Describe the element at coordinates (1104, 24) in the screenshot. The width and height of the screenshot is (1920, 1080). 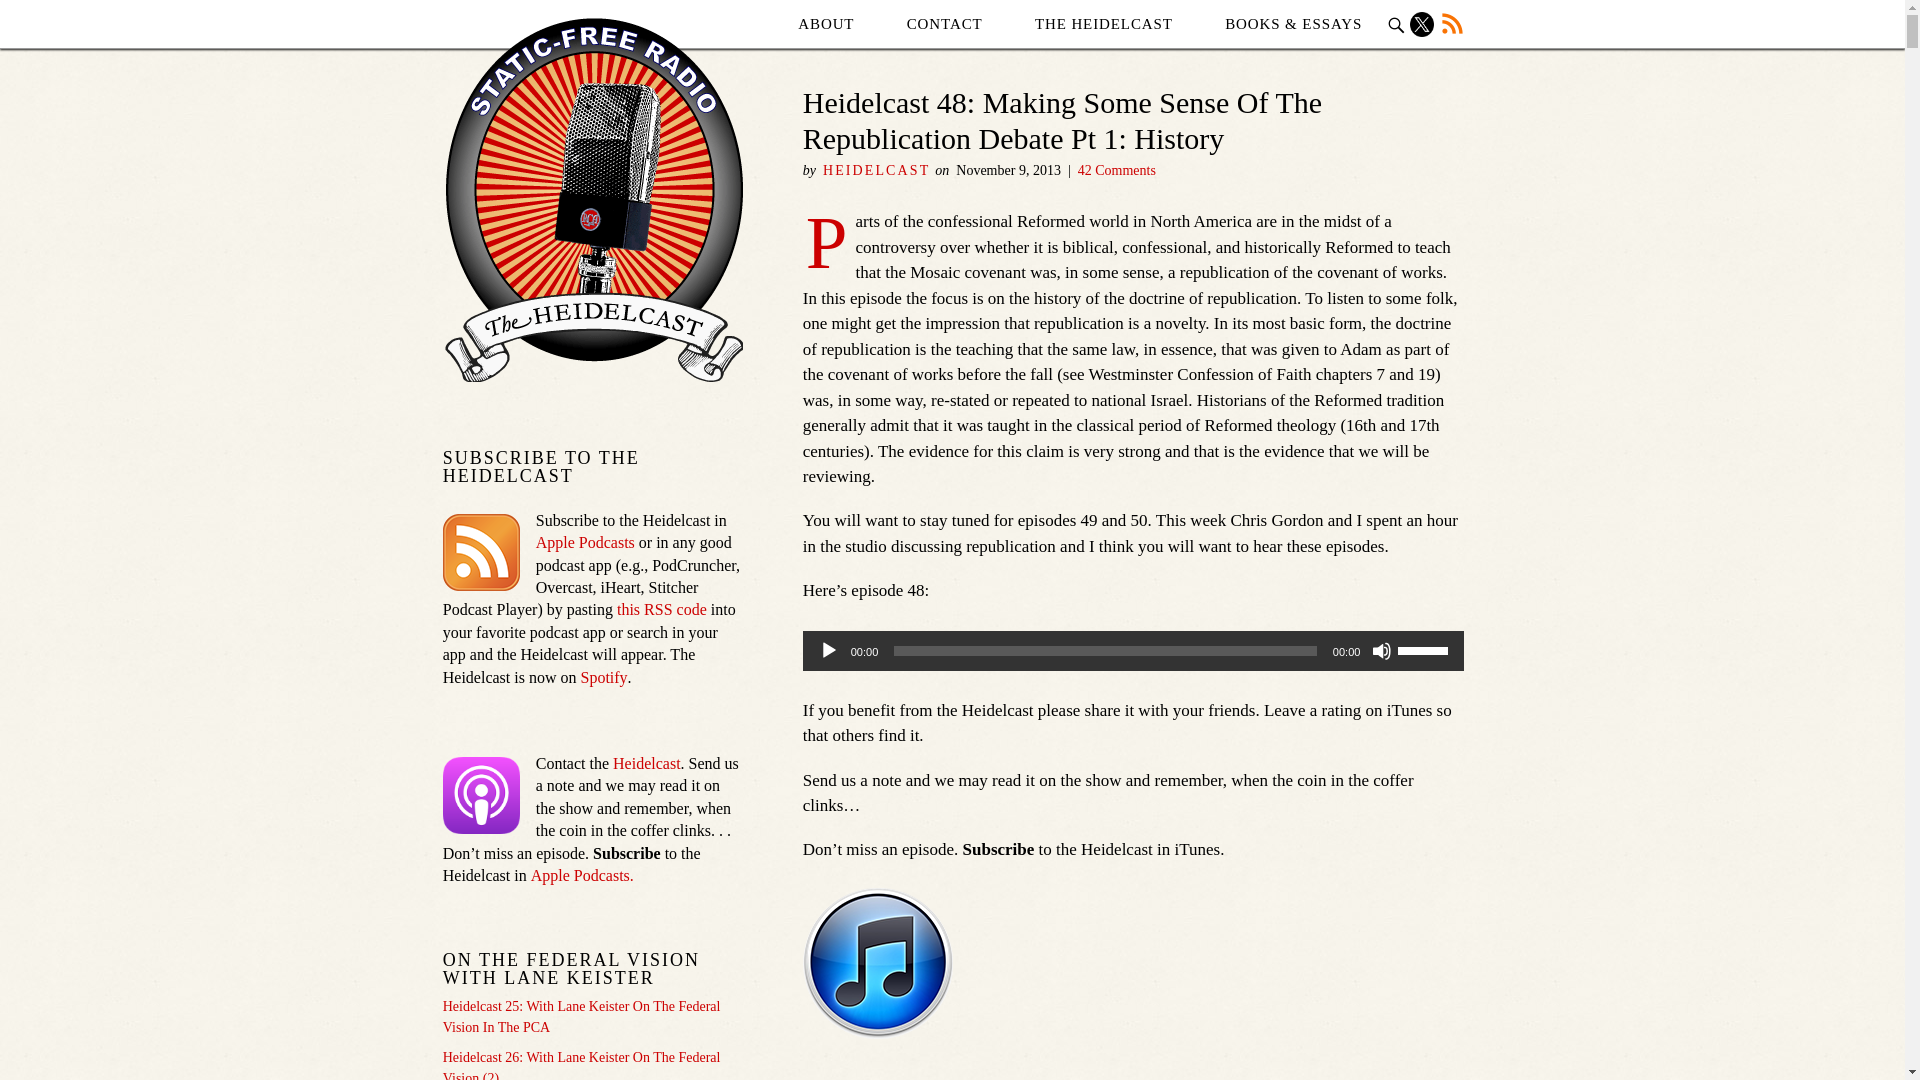
I see `The Heidelcast` at that location.